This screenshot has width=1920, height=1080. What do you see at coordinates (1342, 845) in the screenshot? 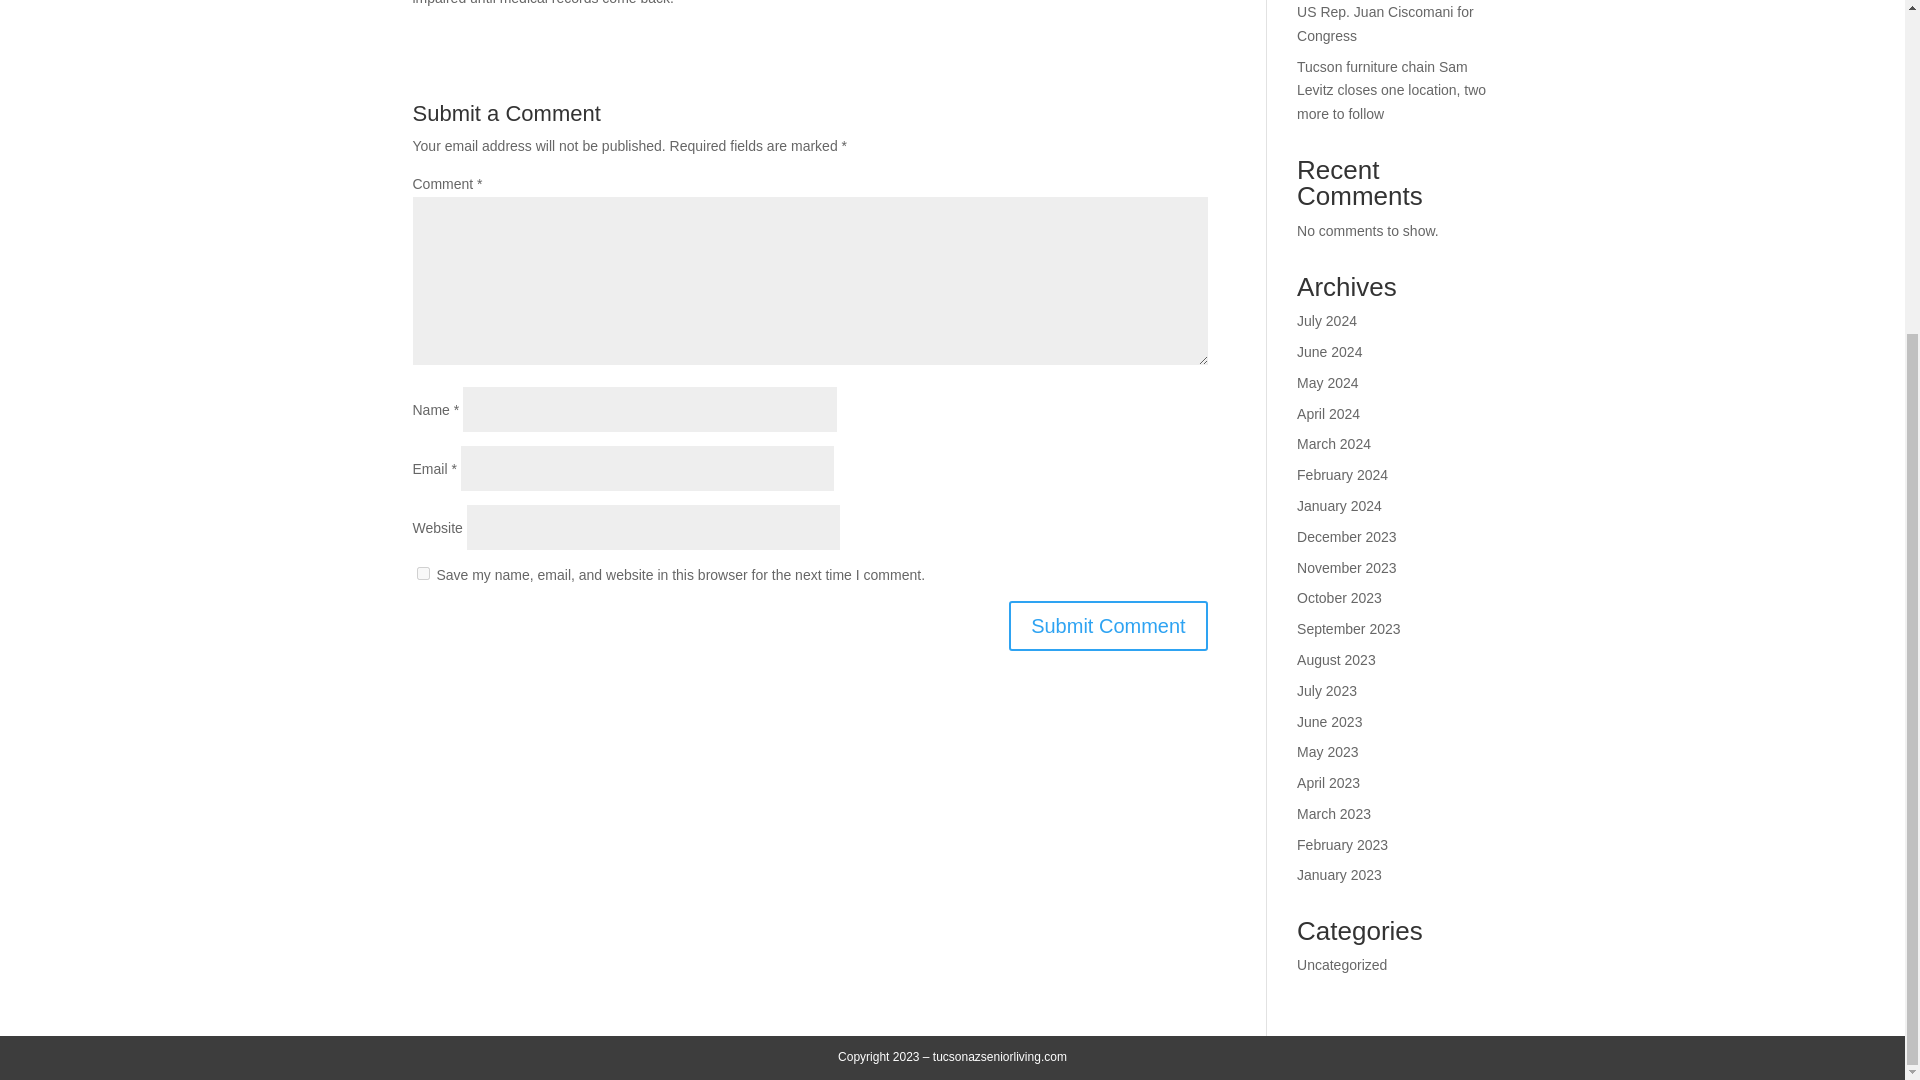
I see `February 2023` at bounding box center [1342, 845].